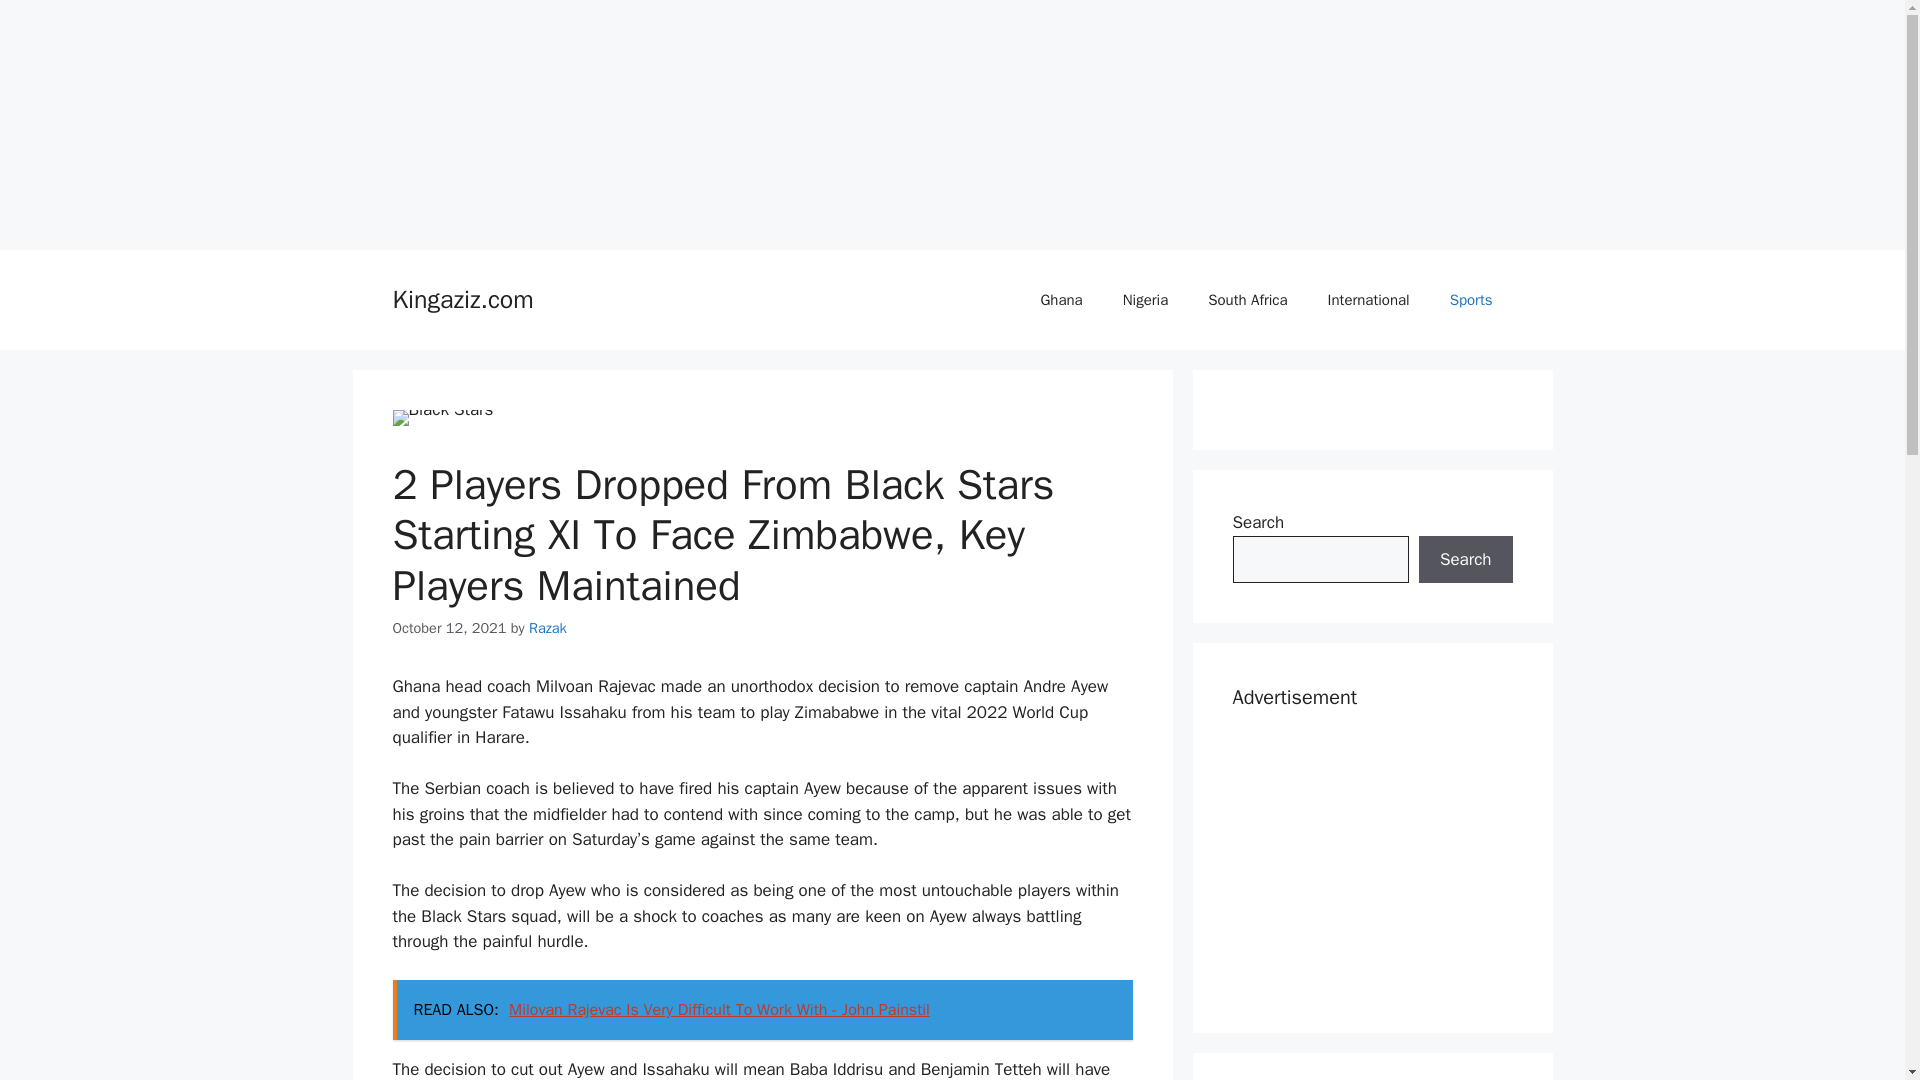 The width and height of the screenshot is (1920, 1080). What do you see at coordinates (548, 628) in the screenshot?
I see `View all posts by Razak` at bounding box center [548, 628].